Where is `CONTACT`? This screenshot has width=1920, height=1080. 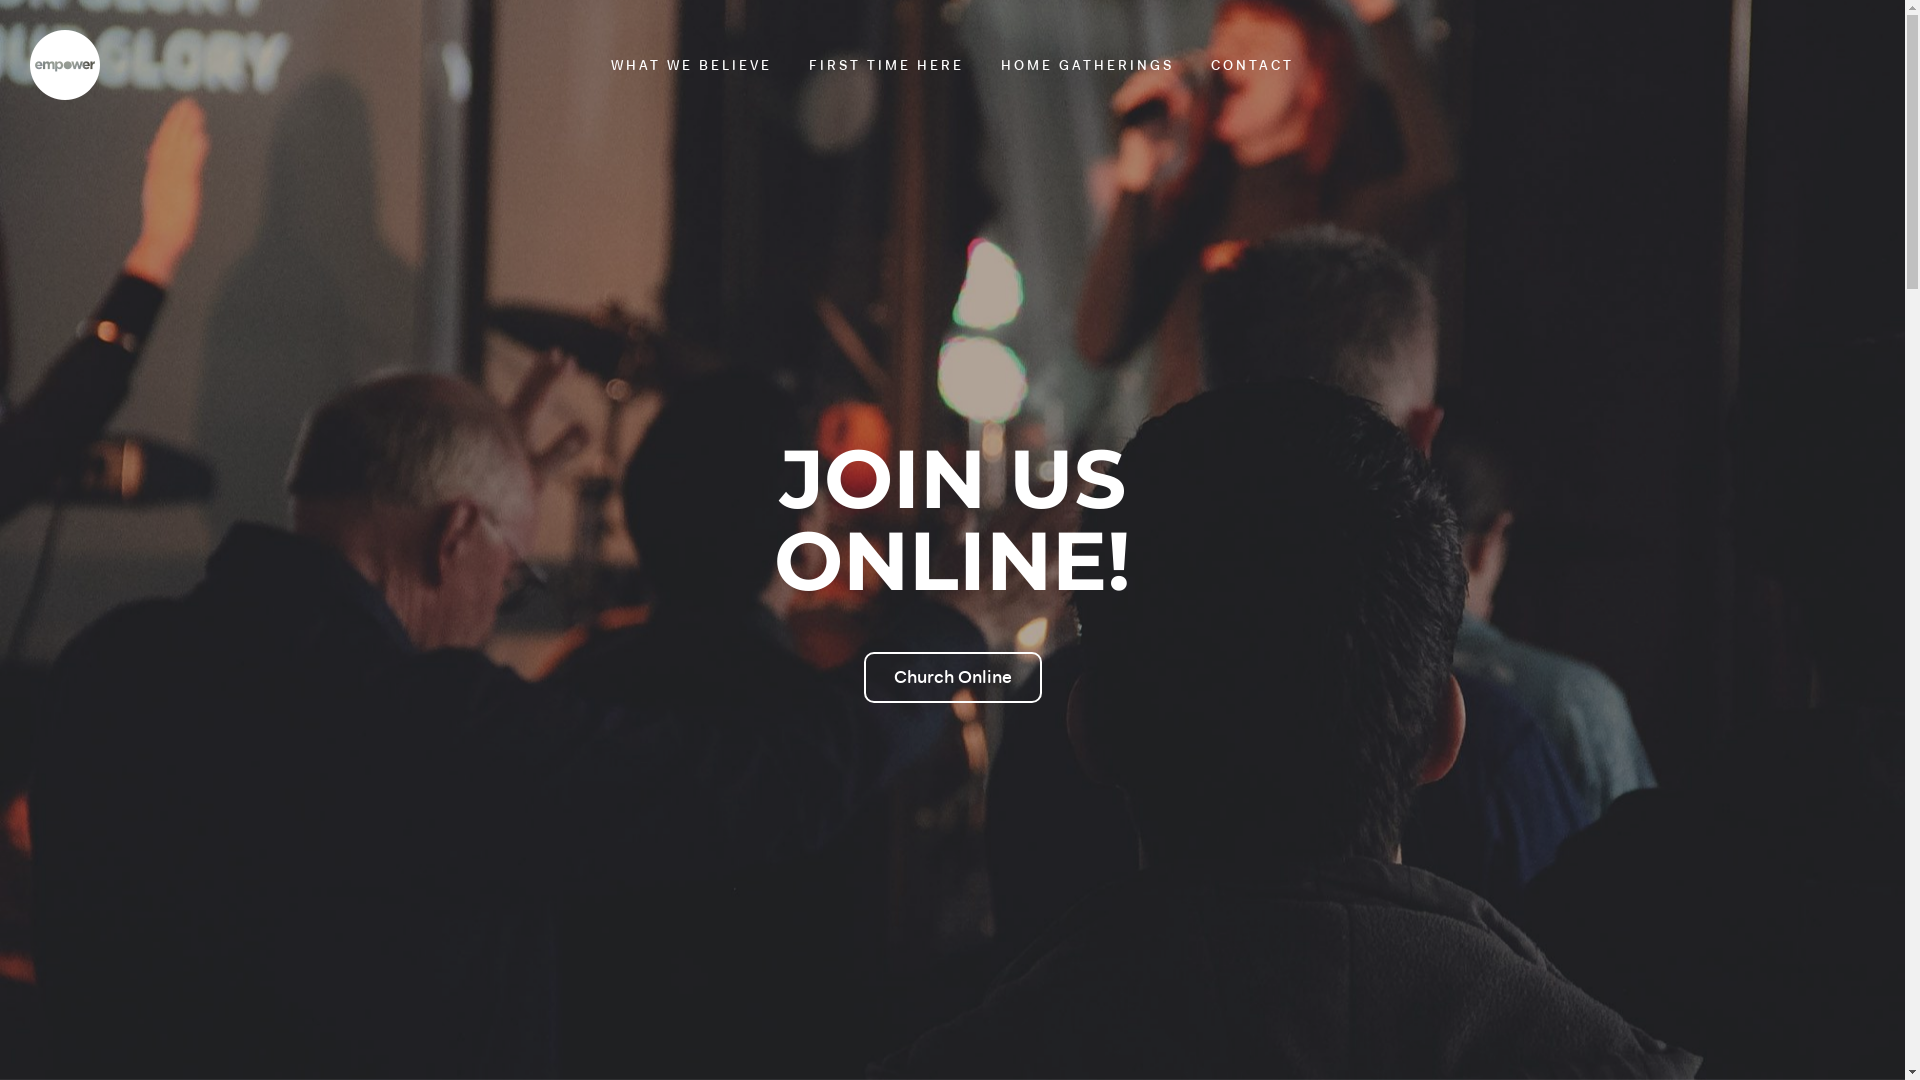
CONTACT is located at coordinates (1252, 66).